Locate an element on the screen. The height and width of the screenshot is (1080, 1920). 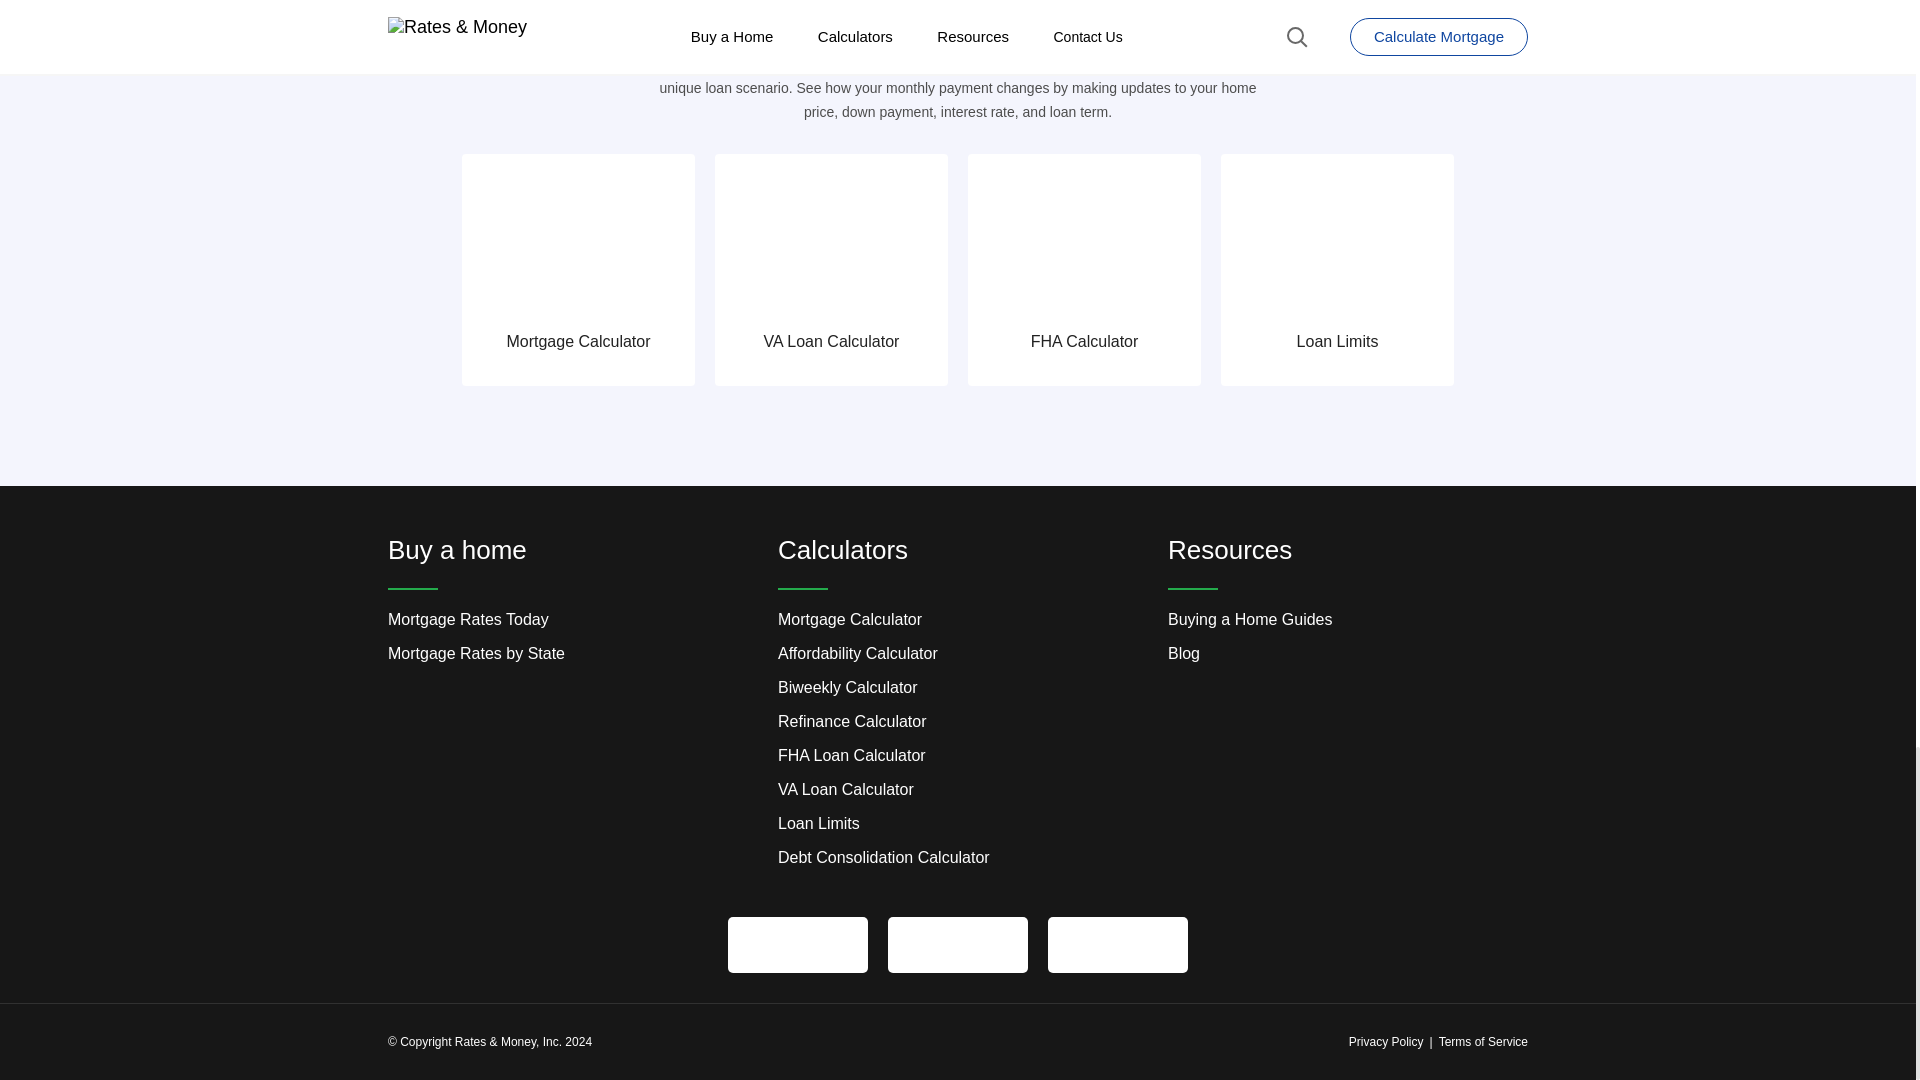
Mortgage Rates Today is located at coordinates (468, 619).